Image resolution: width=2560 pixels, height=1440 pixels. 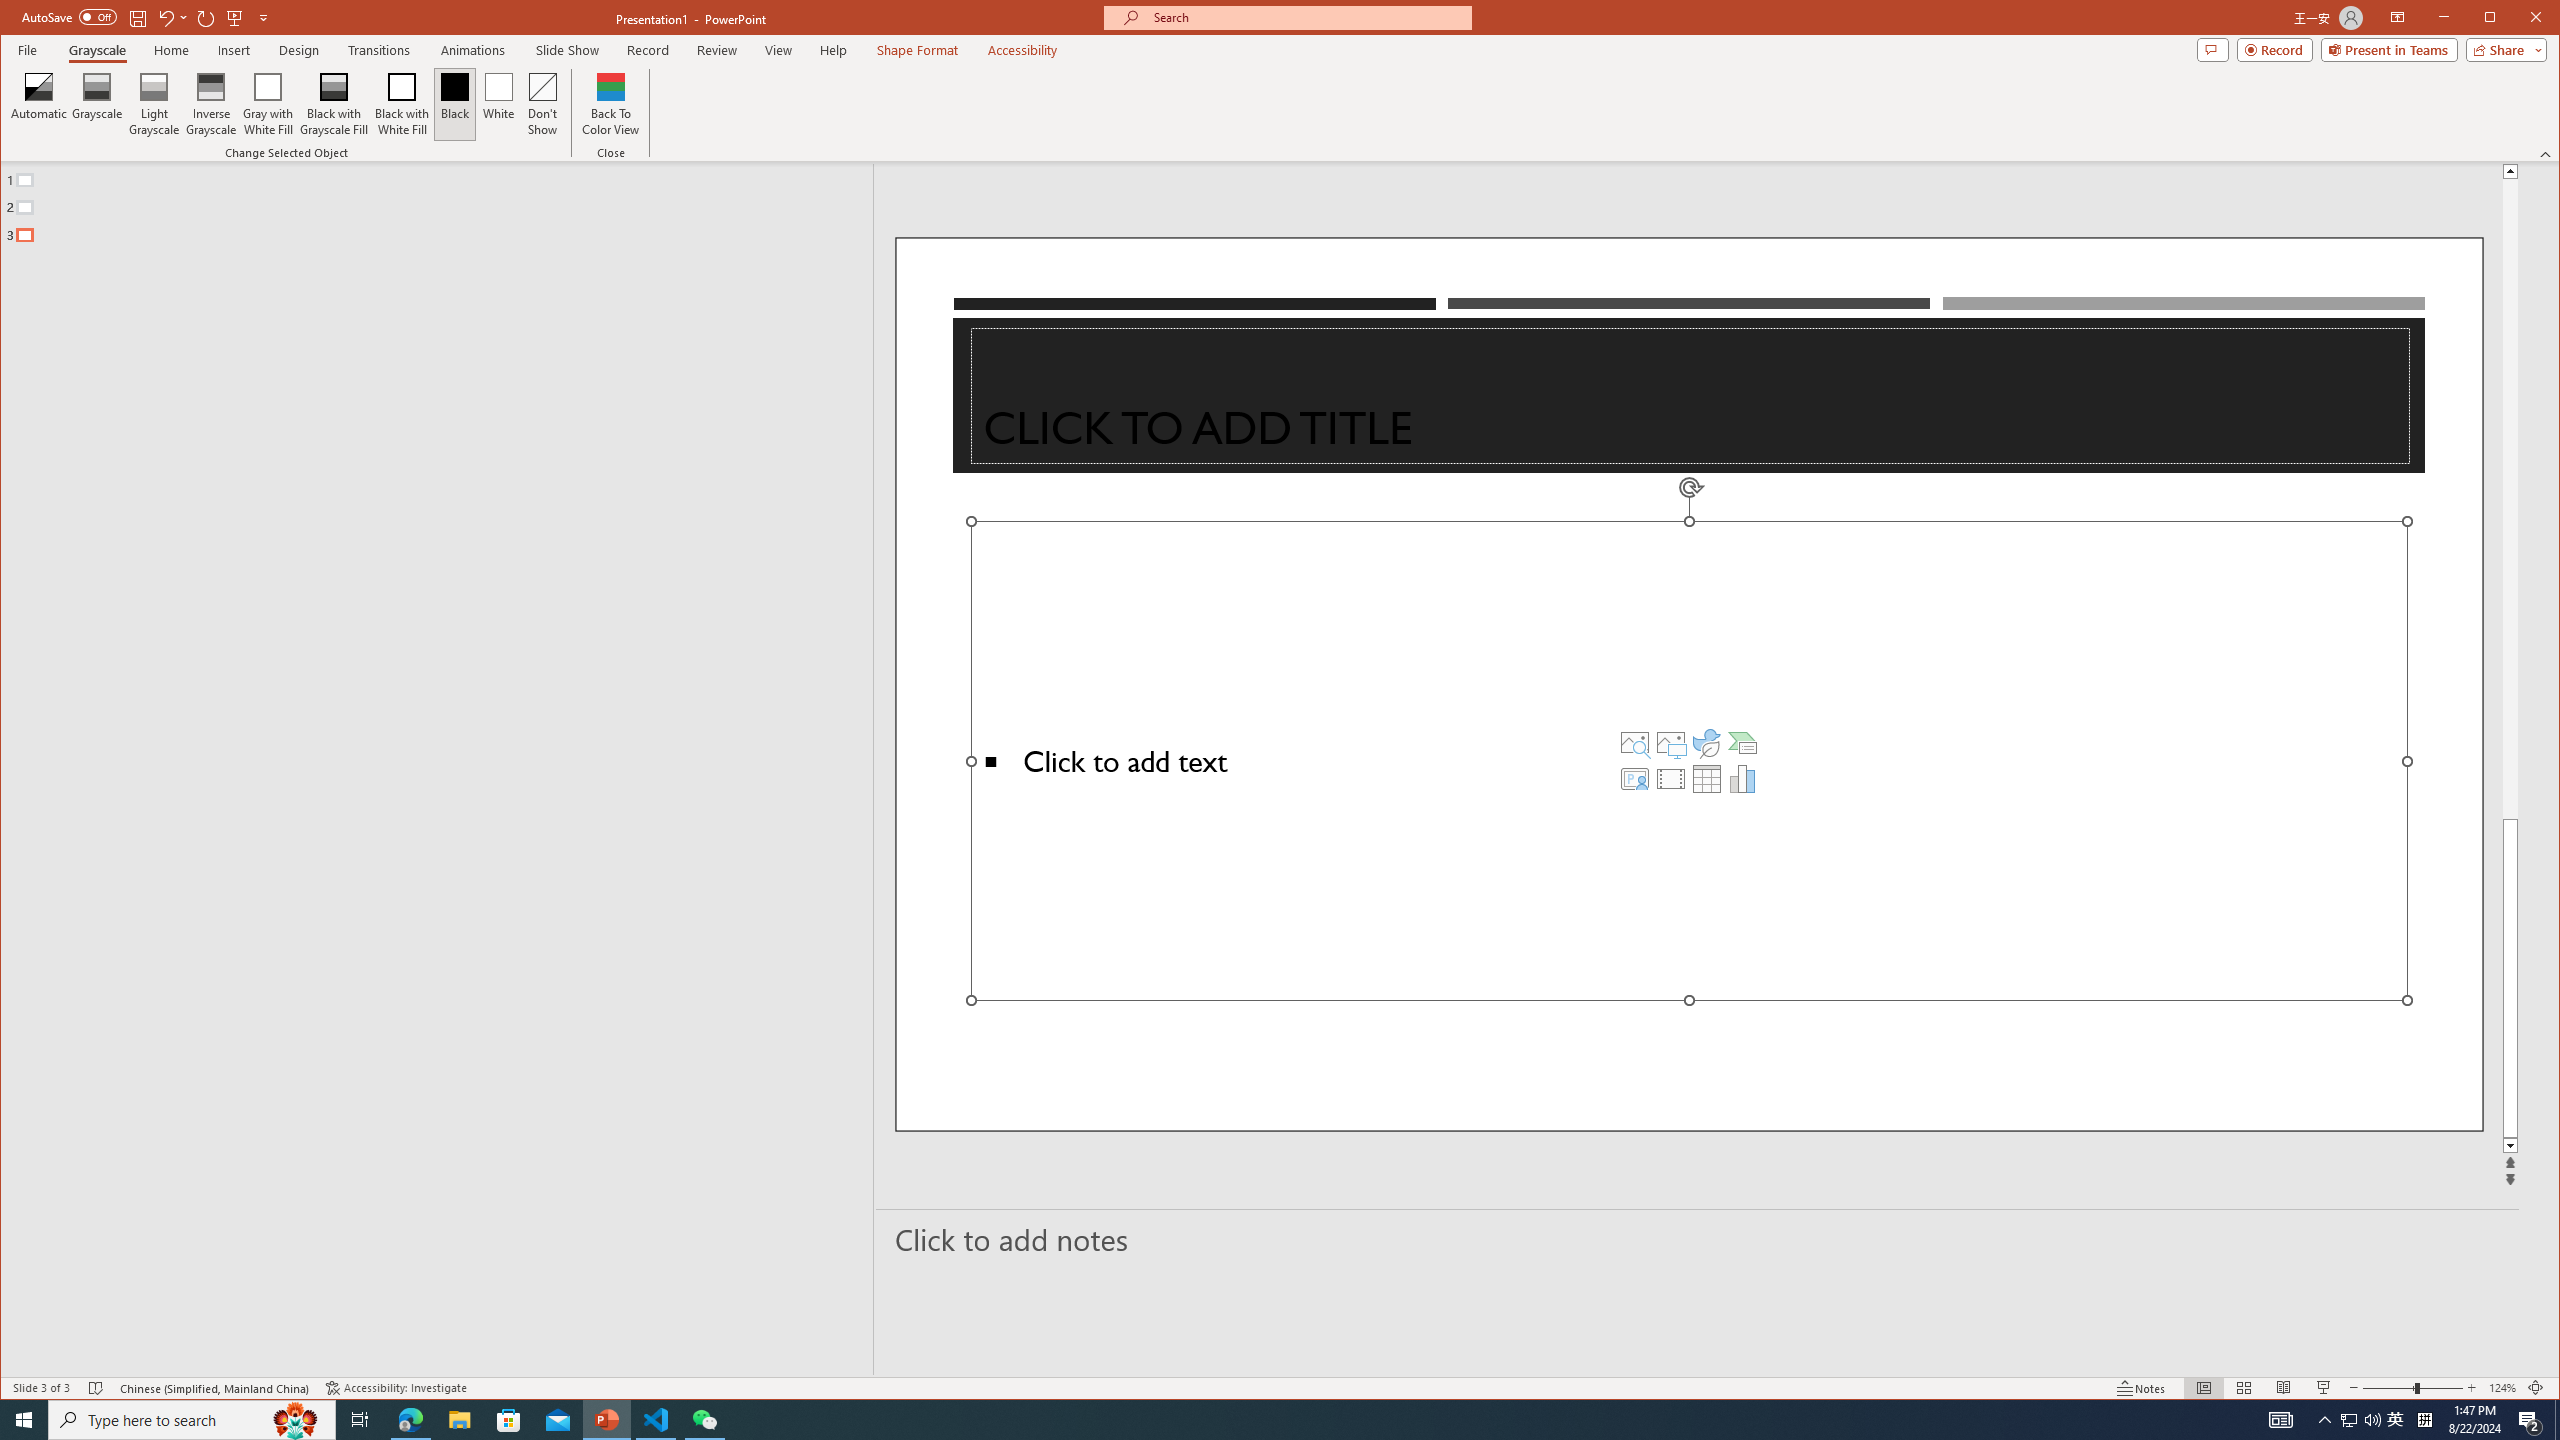 I want to click on Tray Input Indicator - Chinese (Simplified, China), so click(x=2424, y=1420).